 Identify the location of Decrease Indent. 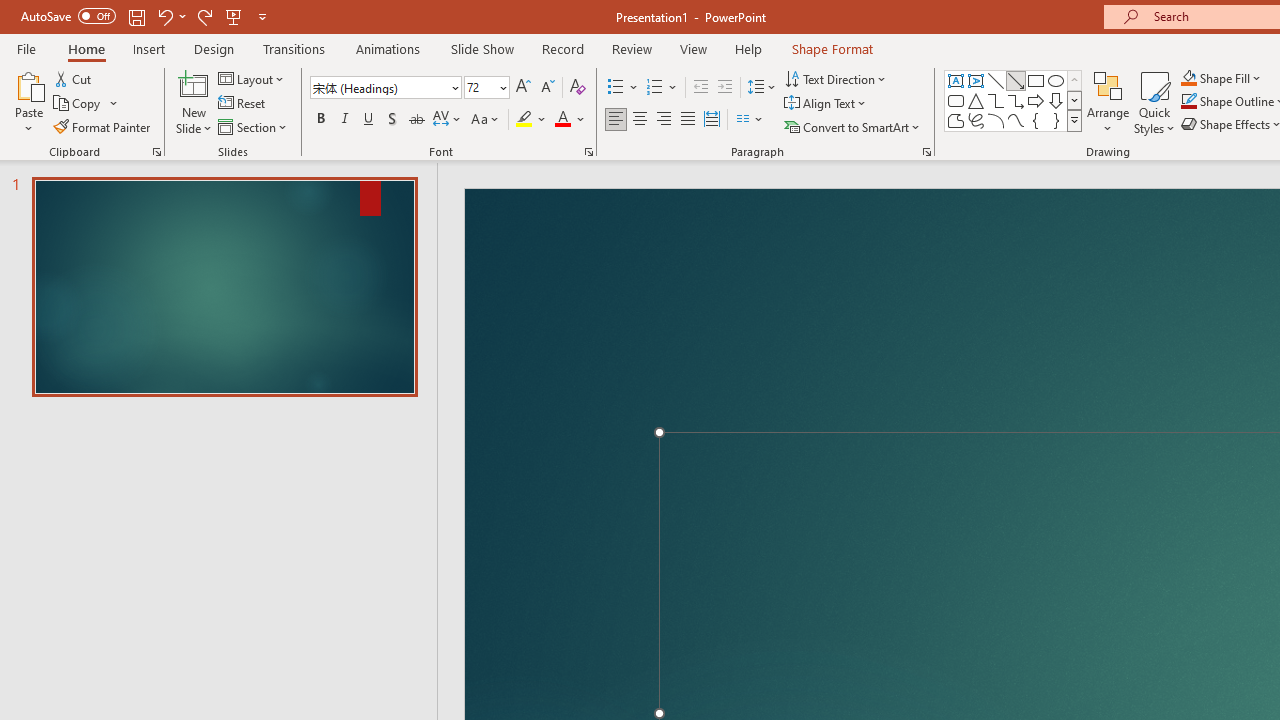
(700, 88).